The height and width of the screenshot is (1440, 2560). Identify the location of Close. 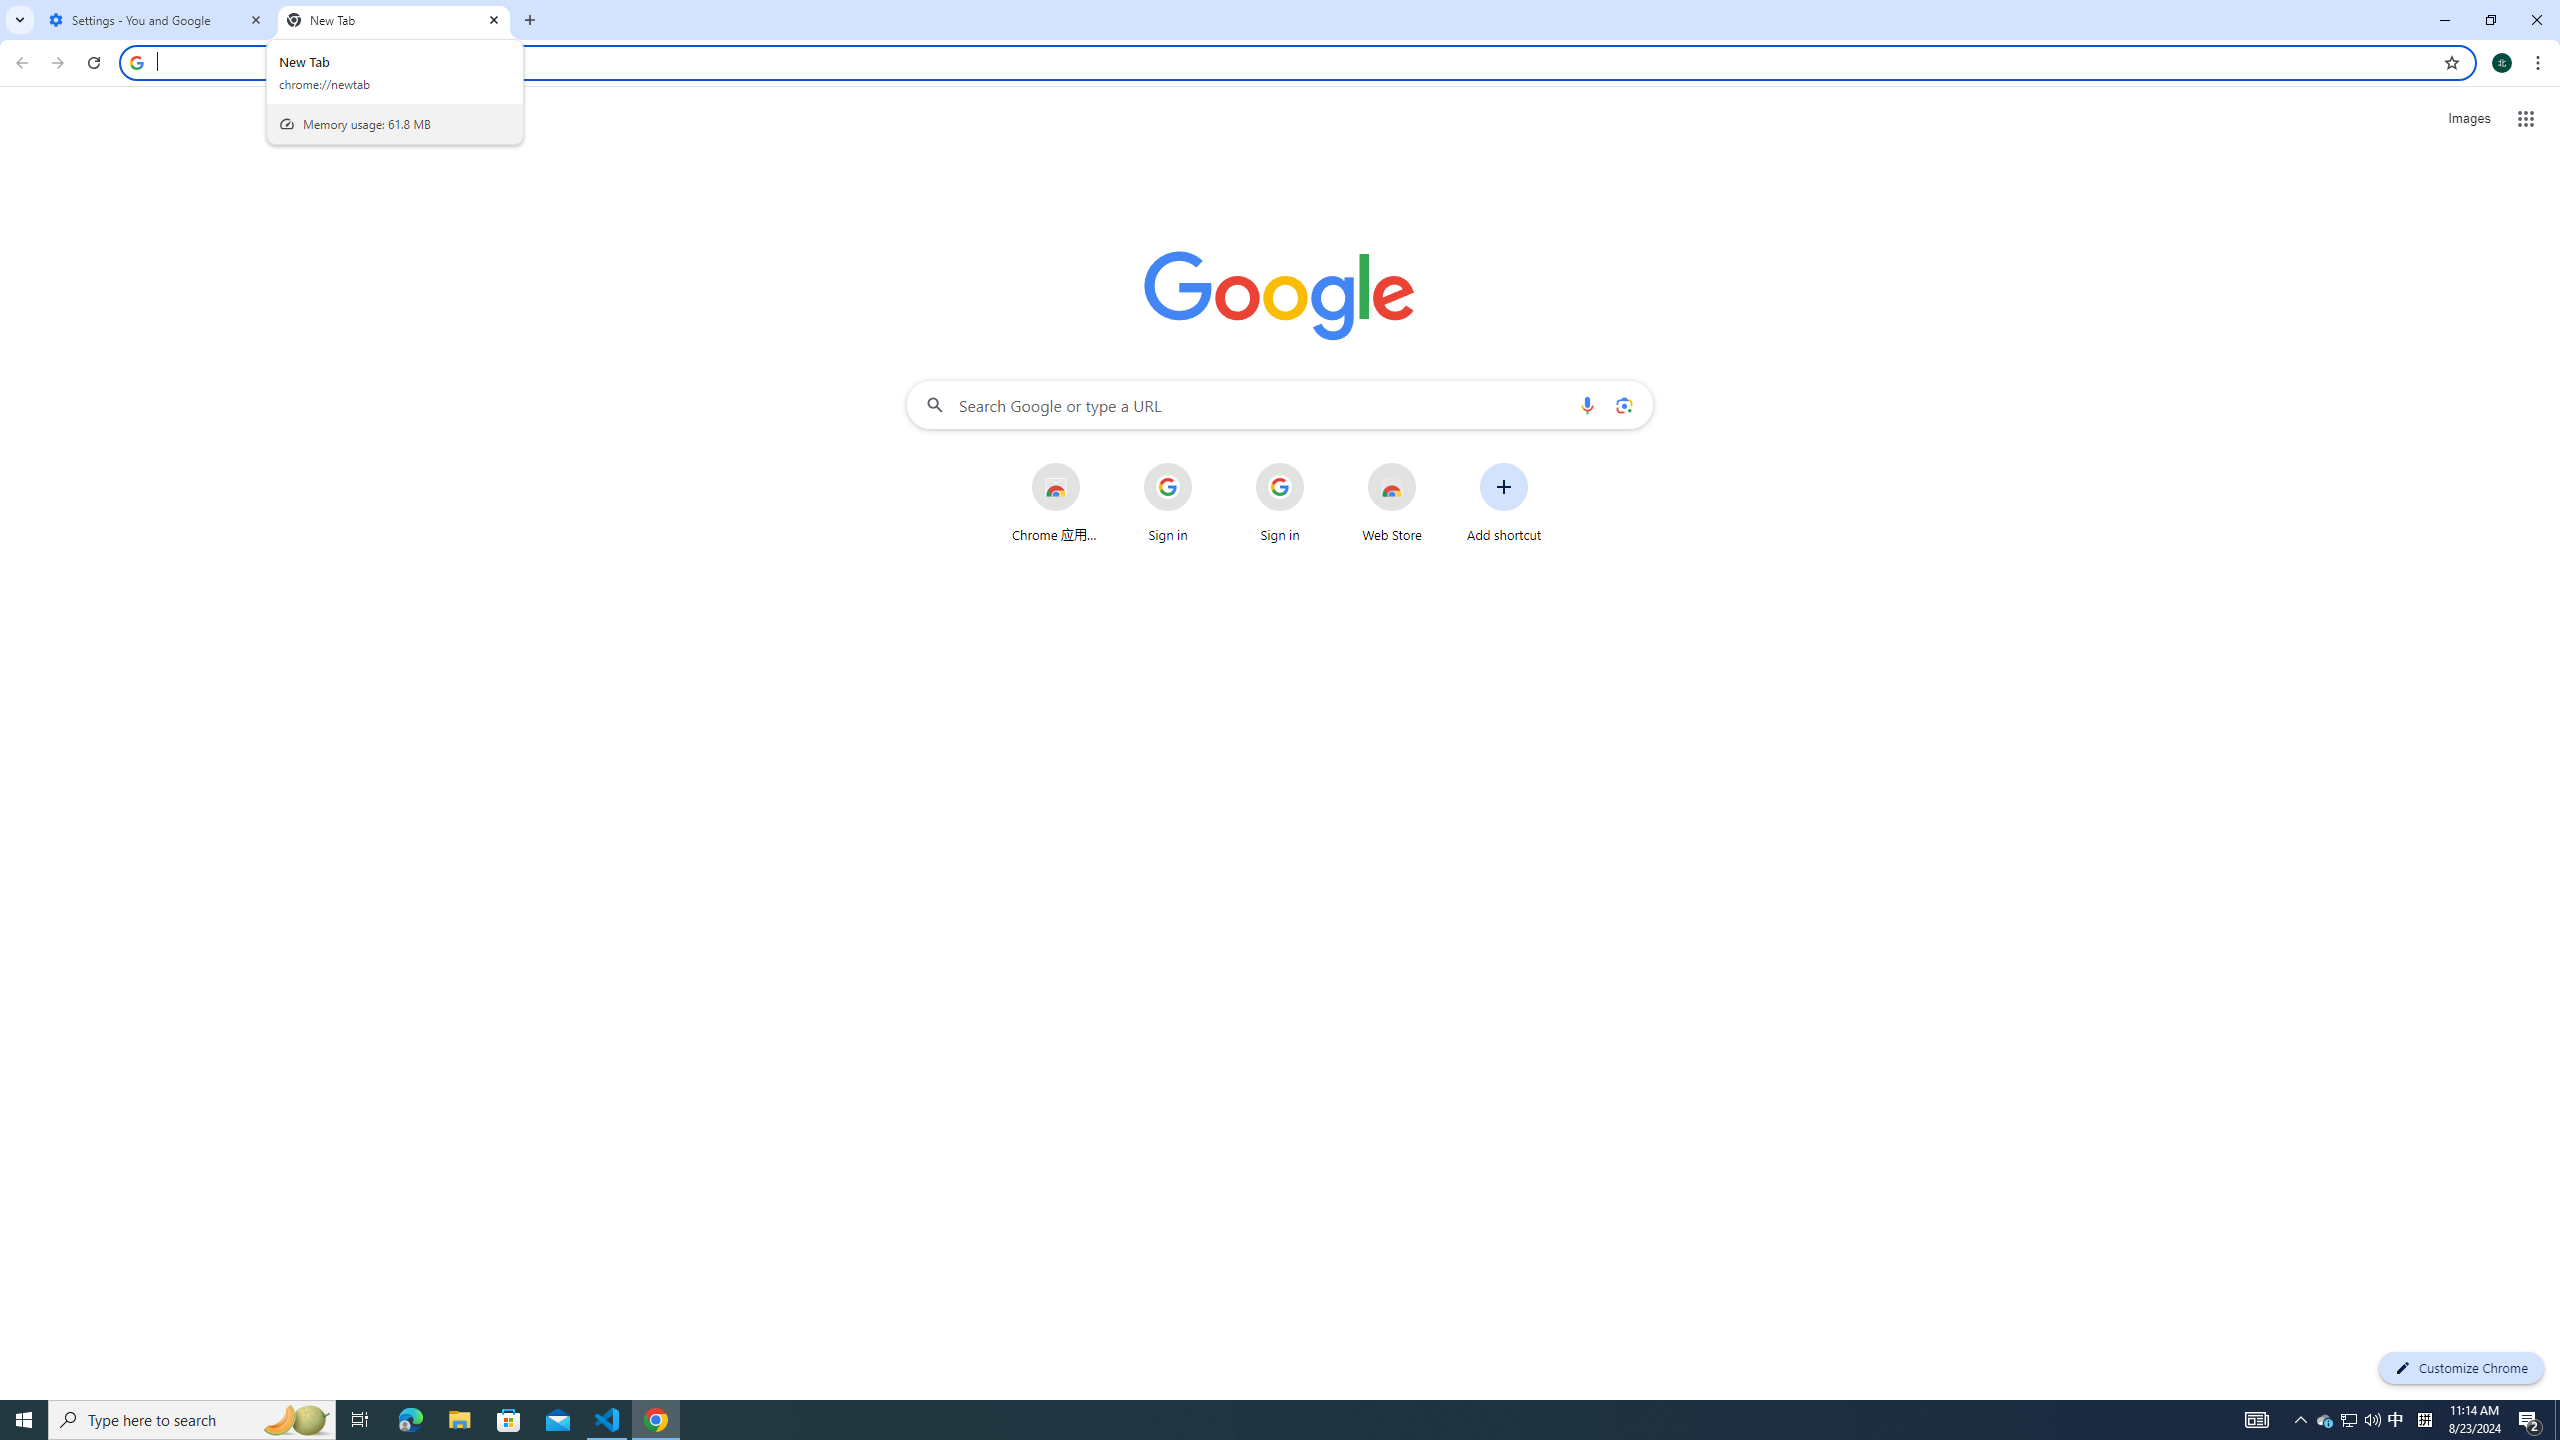
(494, 20).